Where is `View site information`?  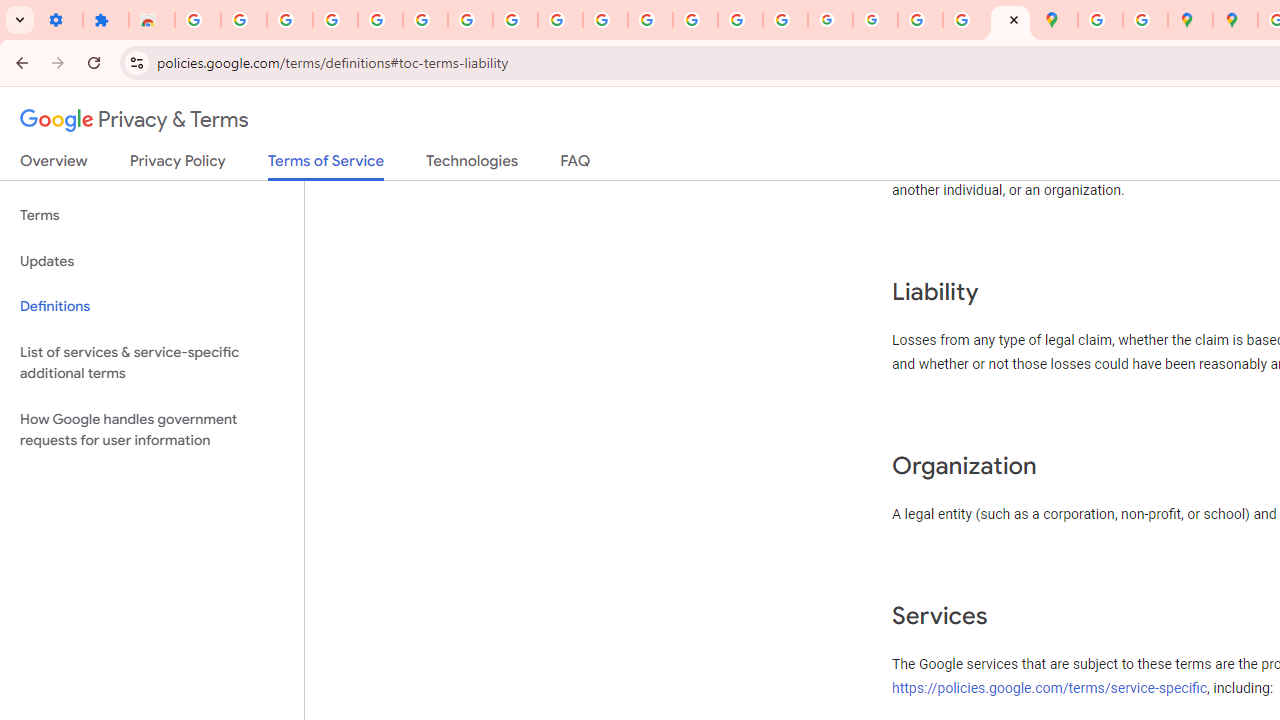
View site information is located at coordinates (136, 62).